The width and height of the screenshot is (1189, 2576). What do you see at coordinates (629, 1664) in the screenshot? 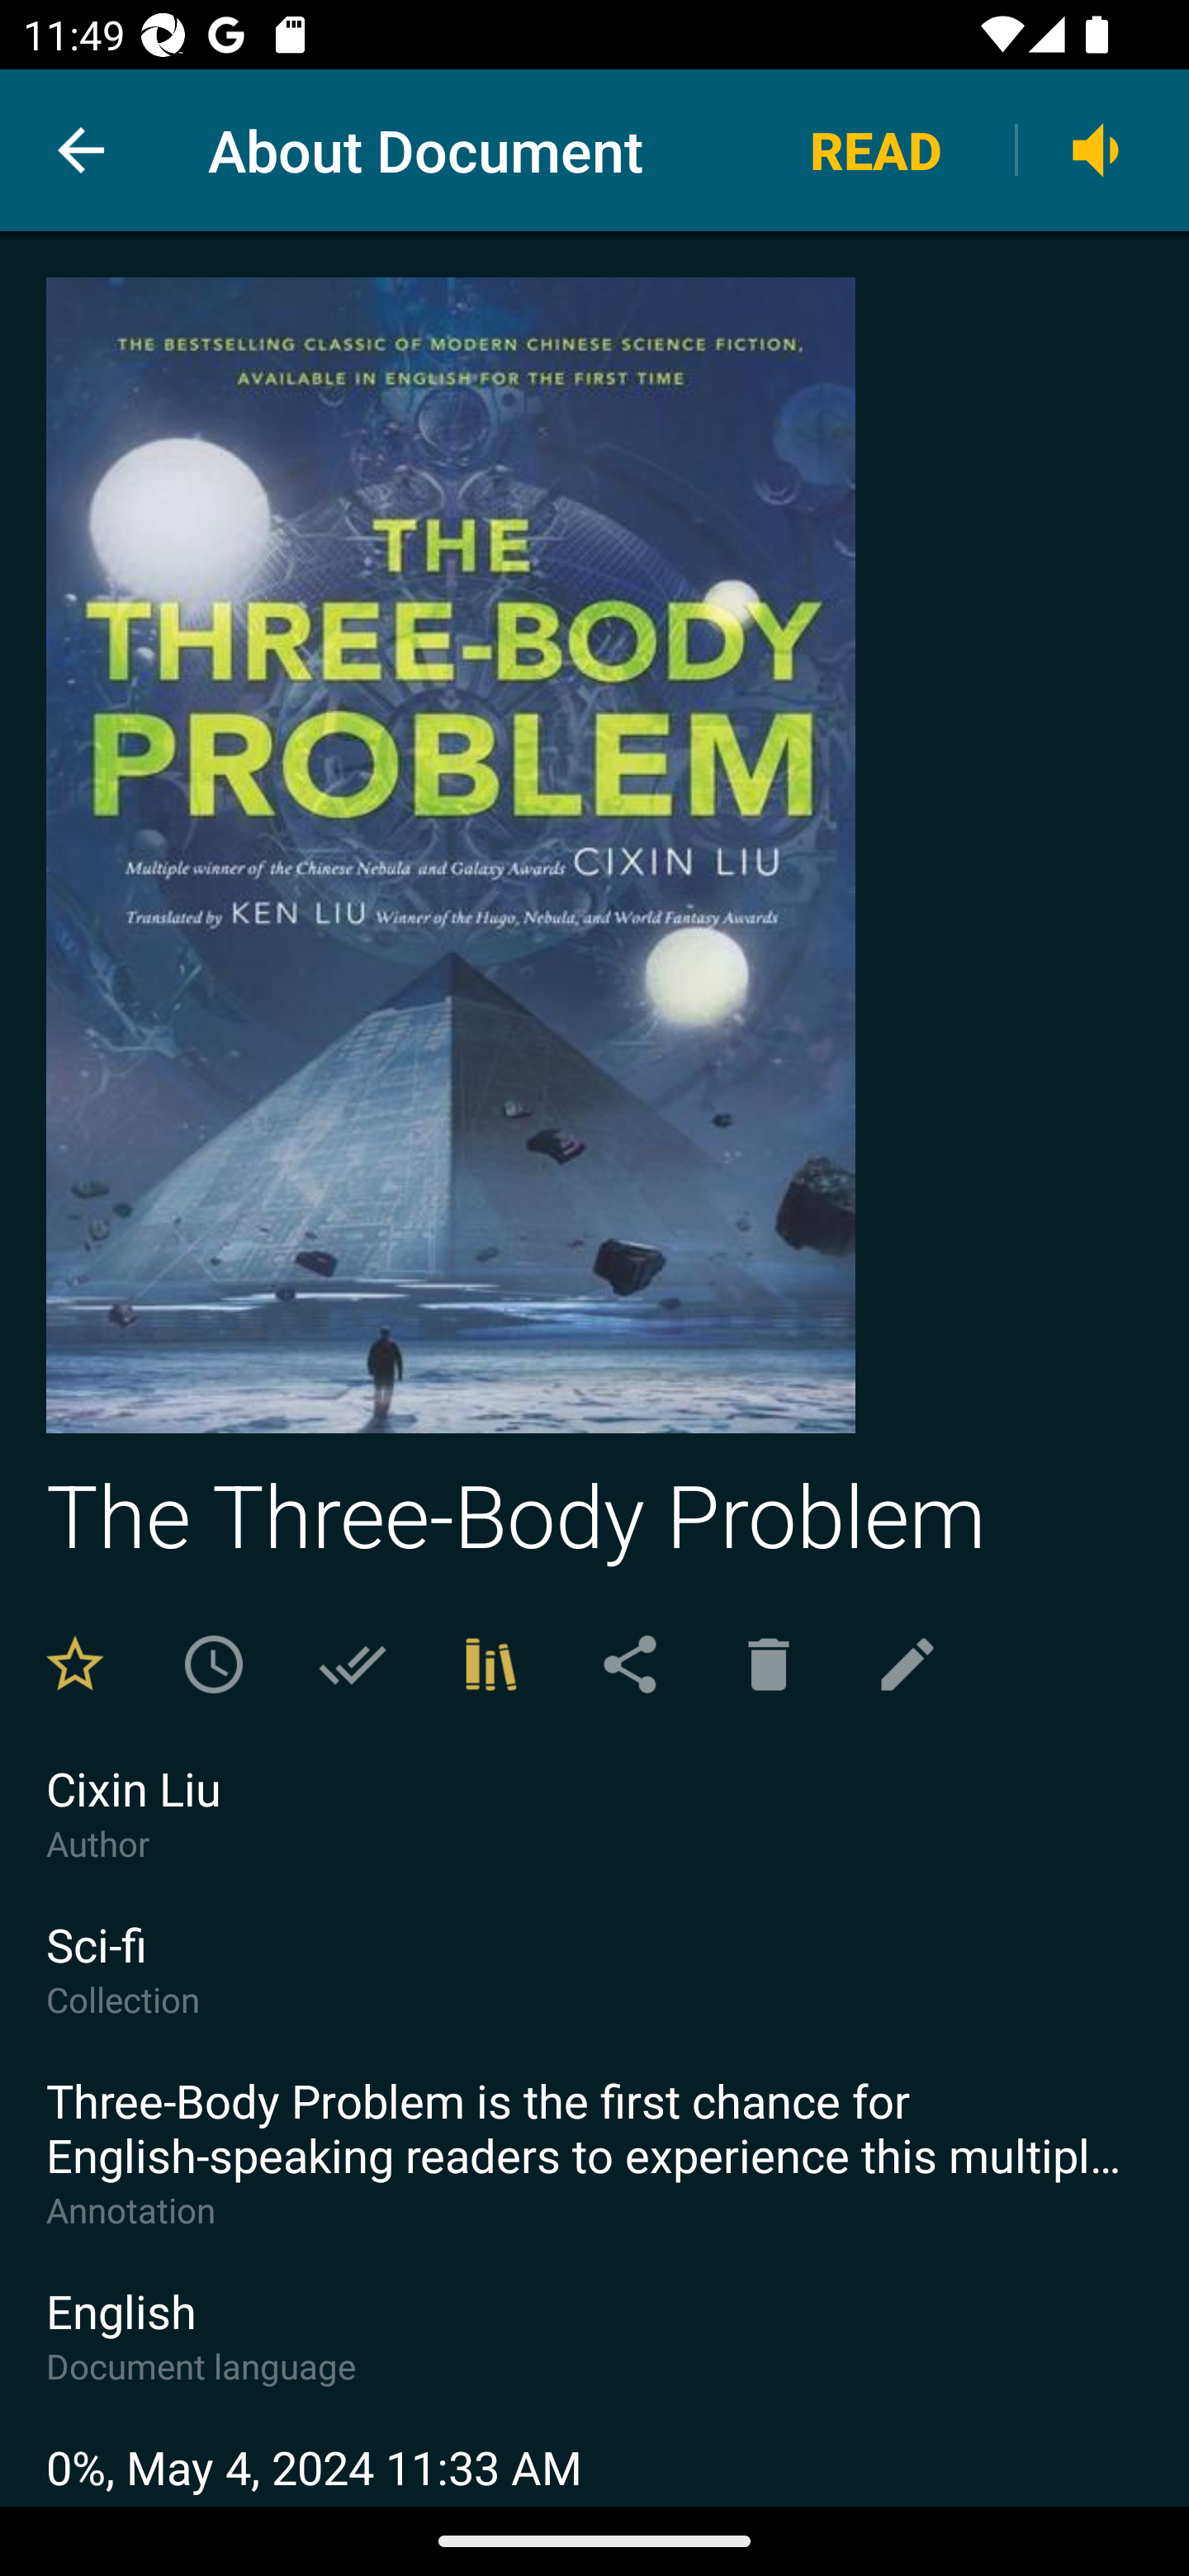
I see `Share file` at bounding box center [629, 1664].